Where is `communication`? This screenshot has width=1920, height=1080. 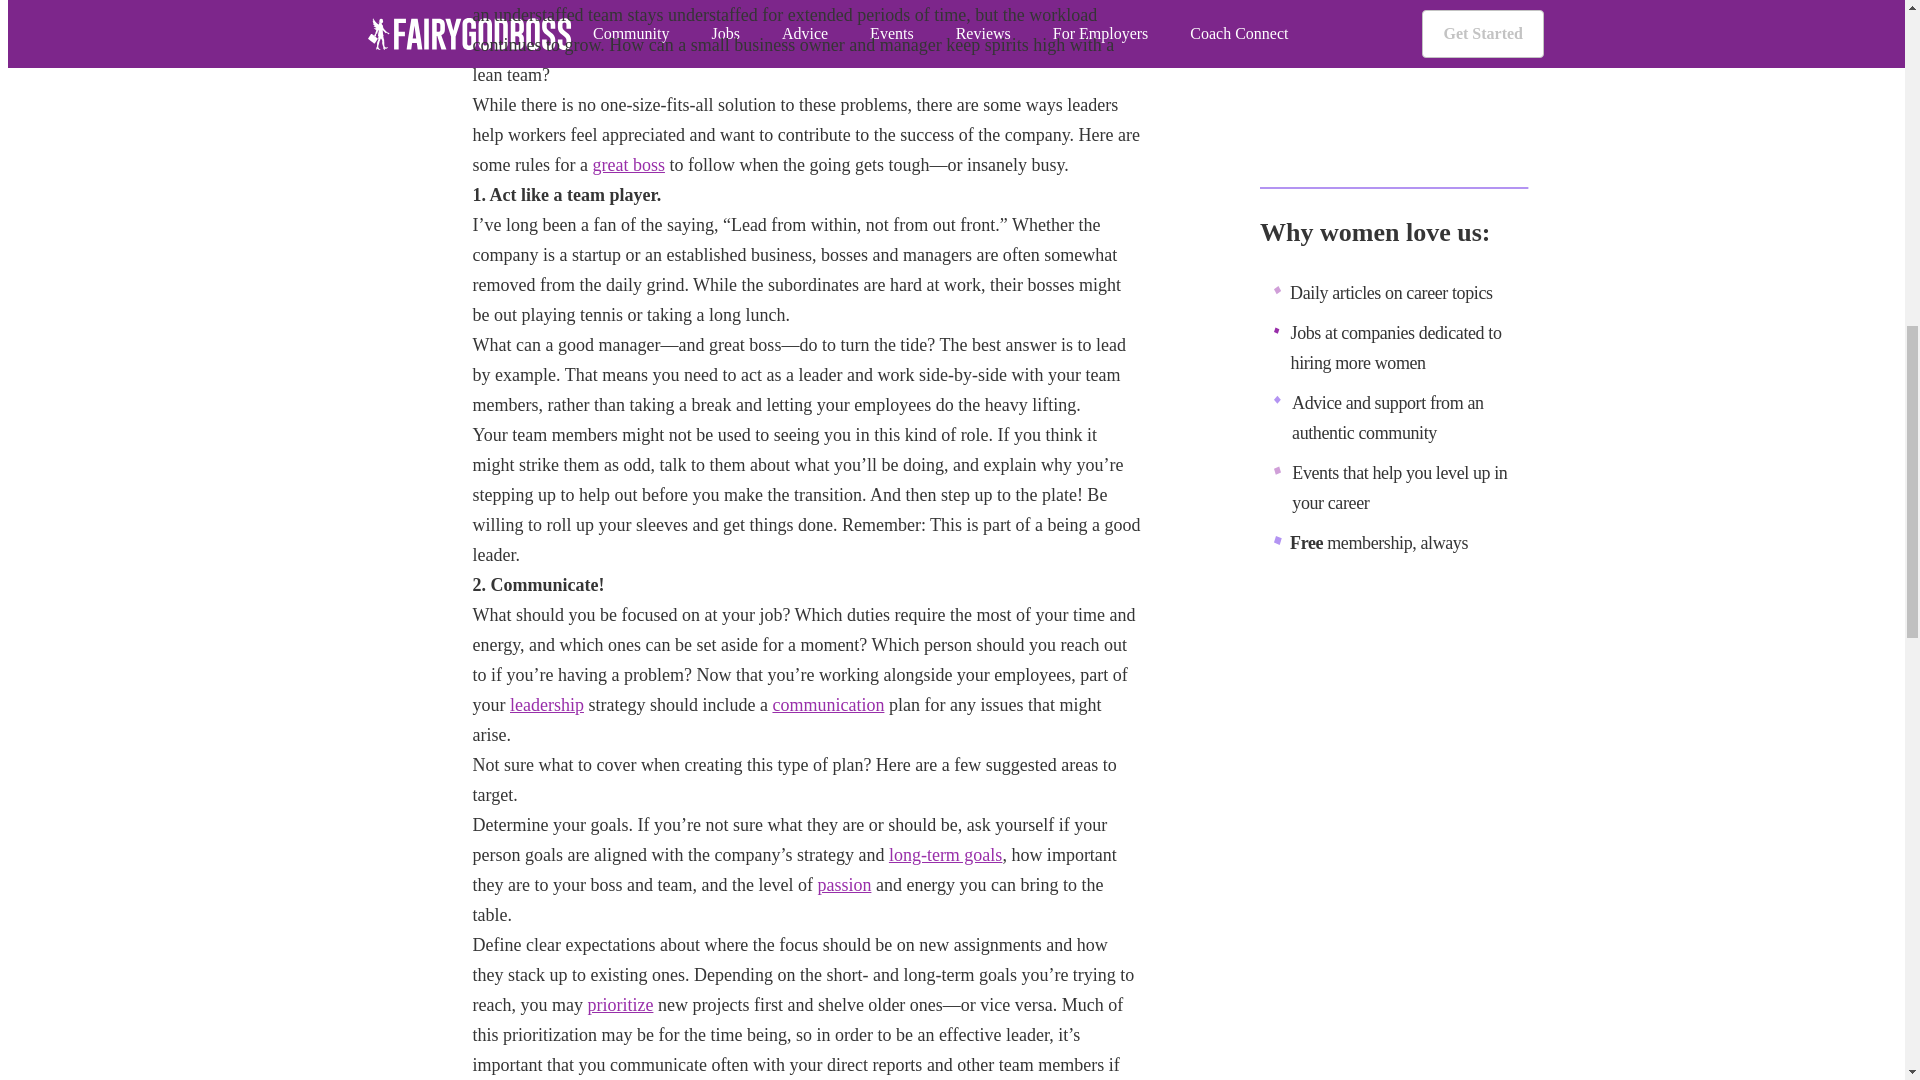
communication is located at coordinates (827, 704).